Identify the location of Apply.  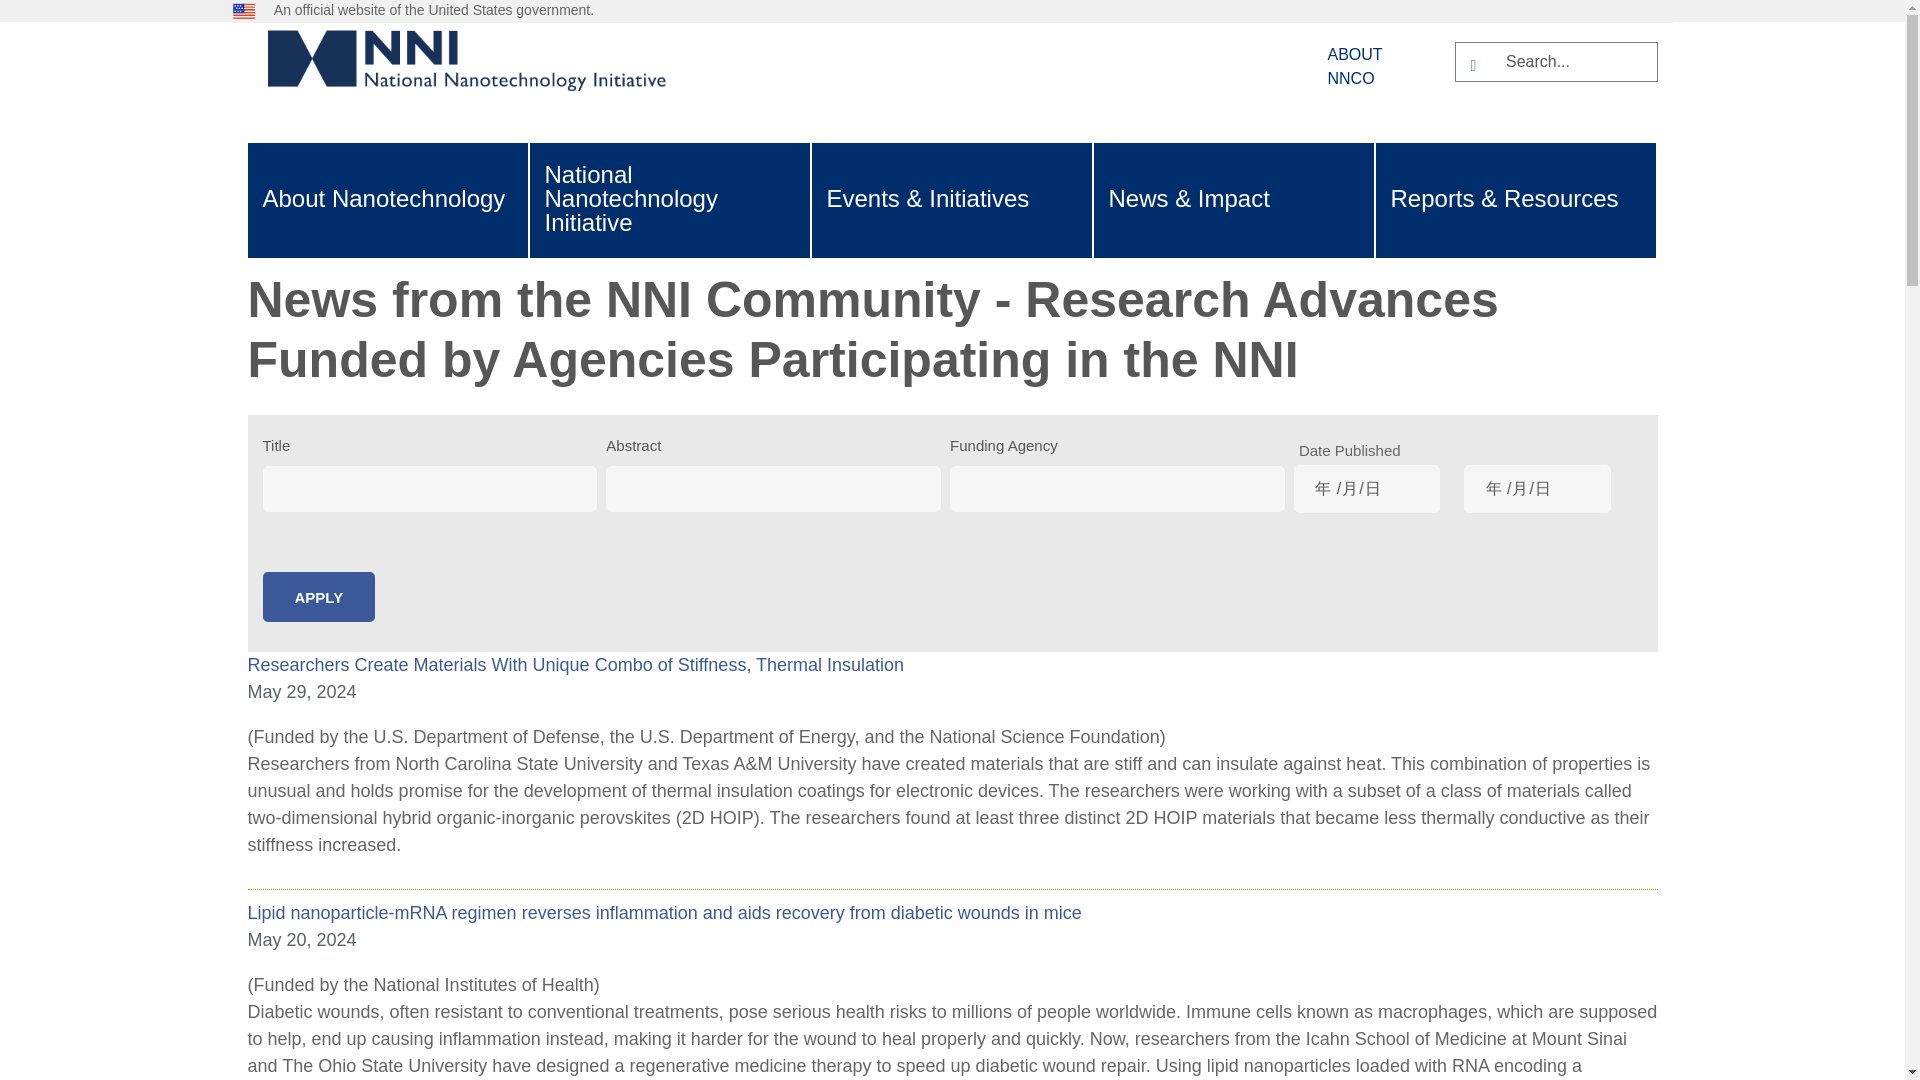
(318, 597).